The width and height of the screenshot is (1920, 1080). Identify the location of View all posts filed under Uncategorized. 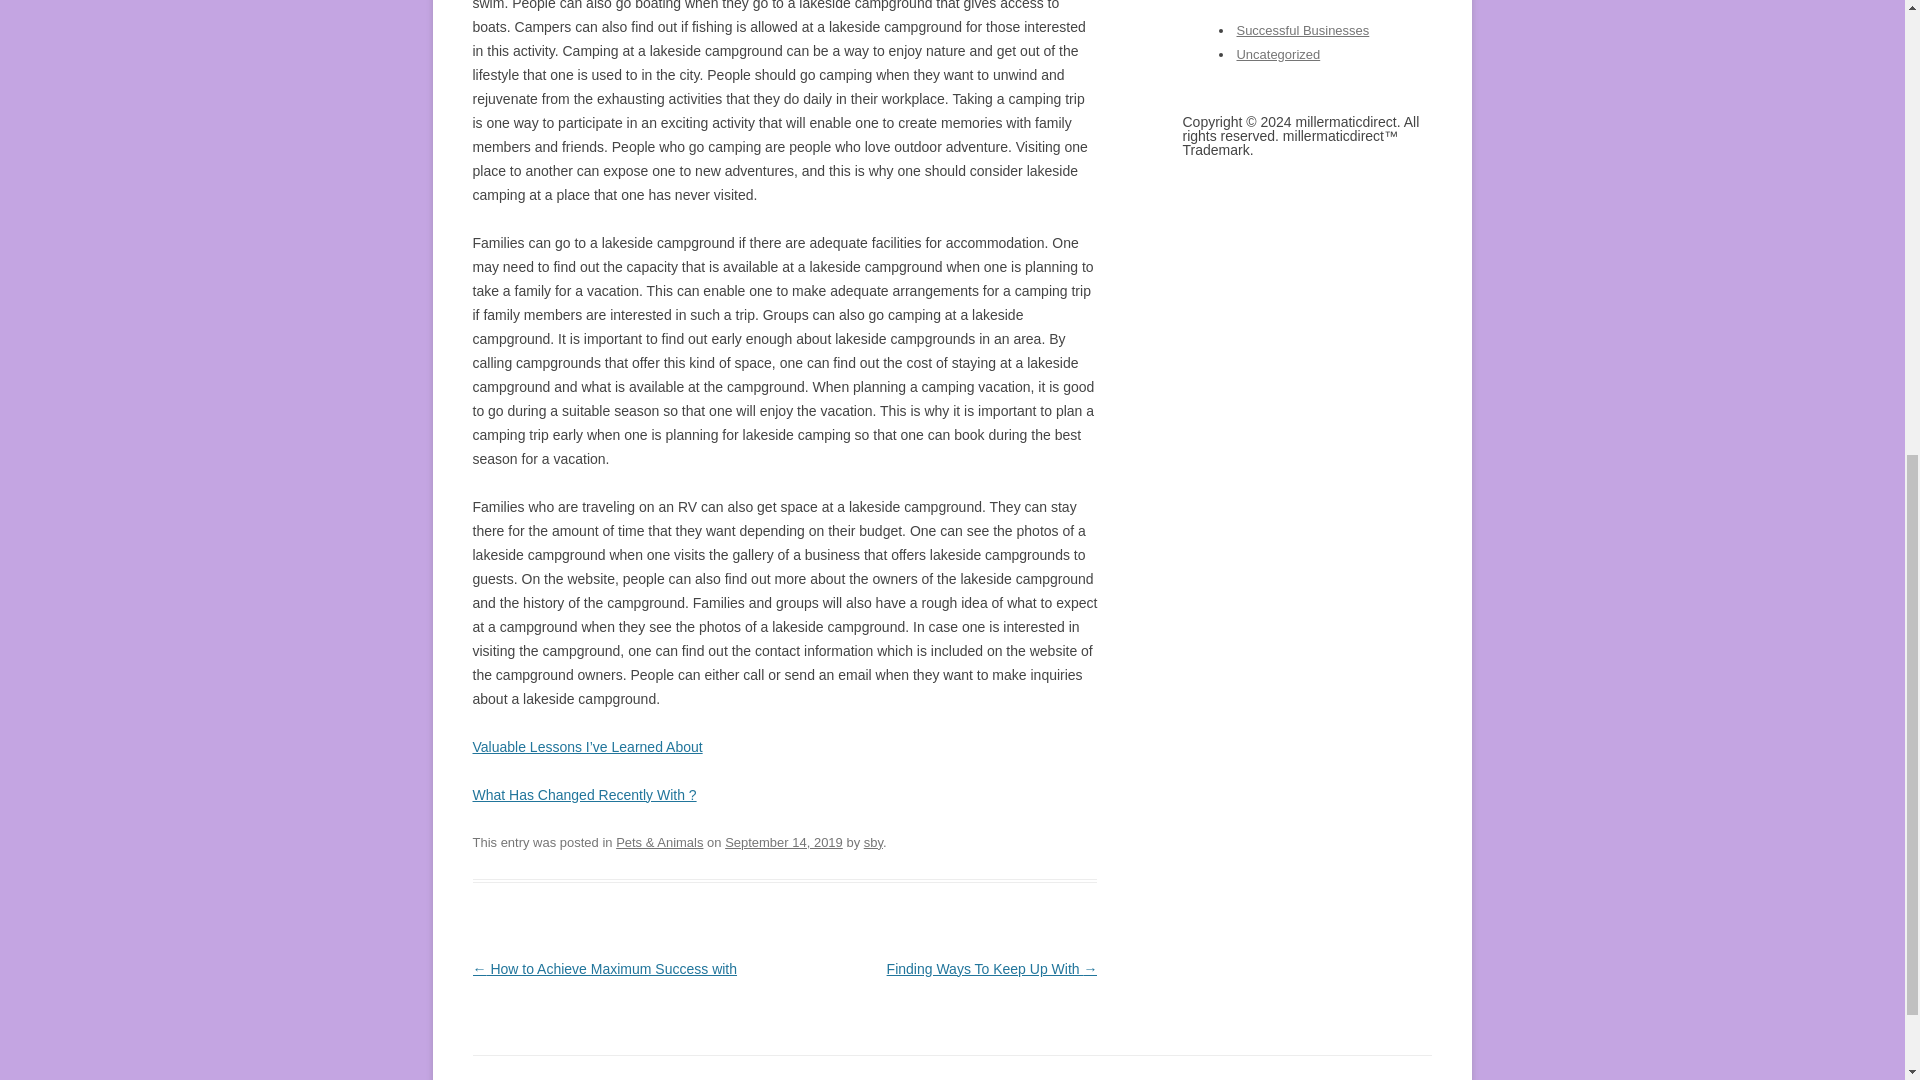
(1278, 54).